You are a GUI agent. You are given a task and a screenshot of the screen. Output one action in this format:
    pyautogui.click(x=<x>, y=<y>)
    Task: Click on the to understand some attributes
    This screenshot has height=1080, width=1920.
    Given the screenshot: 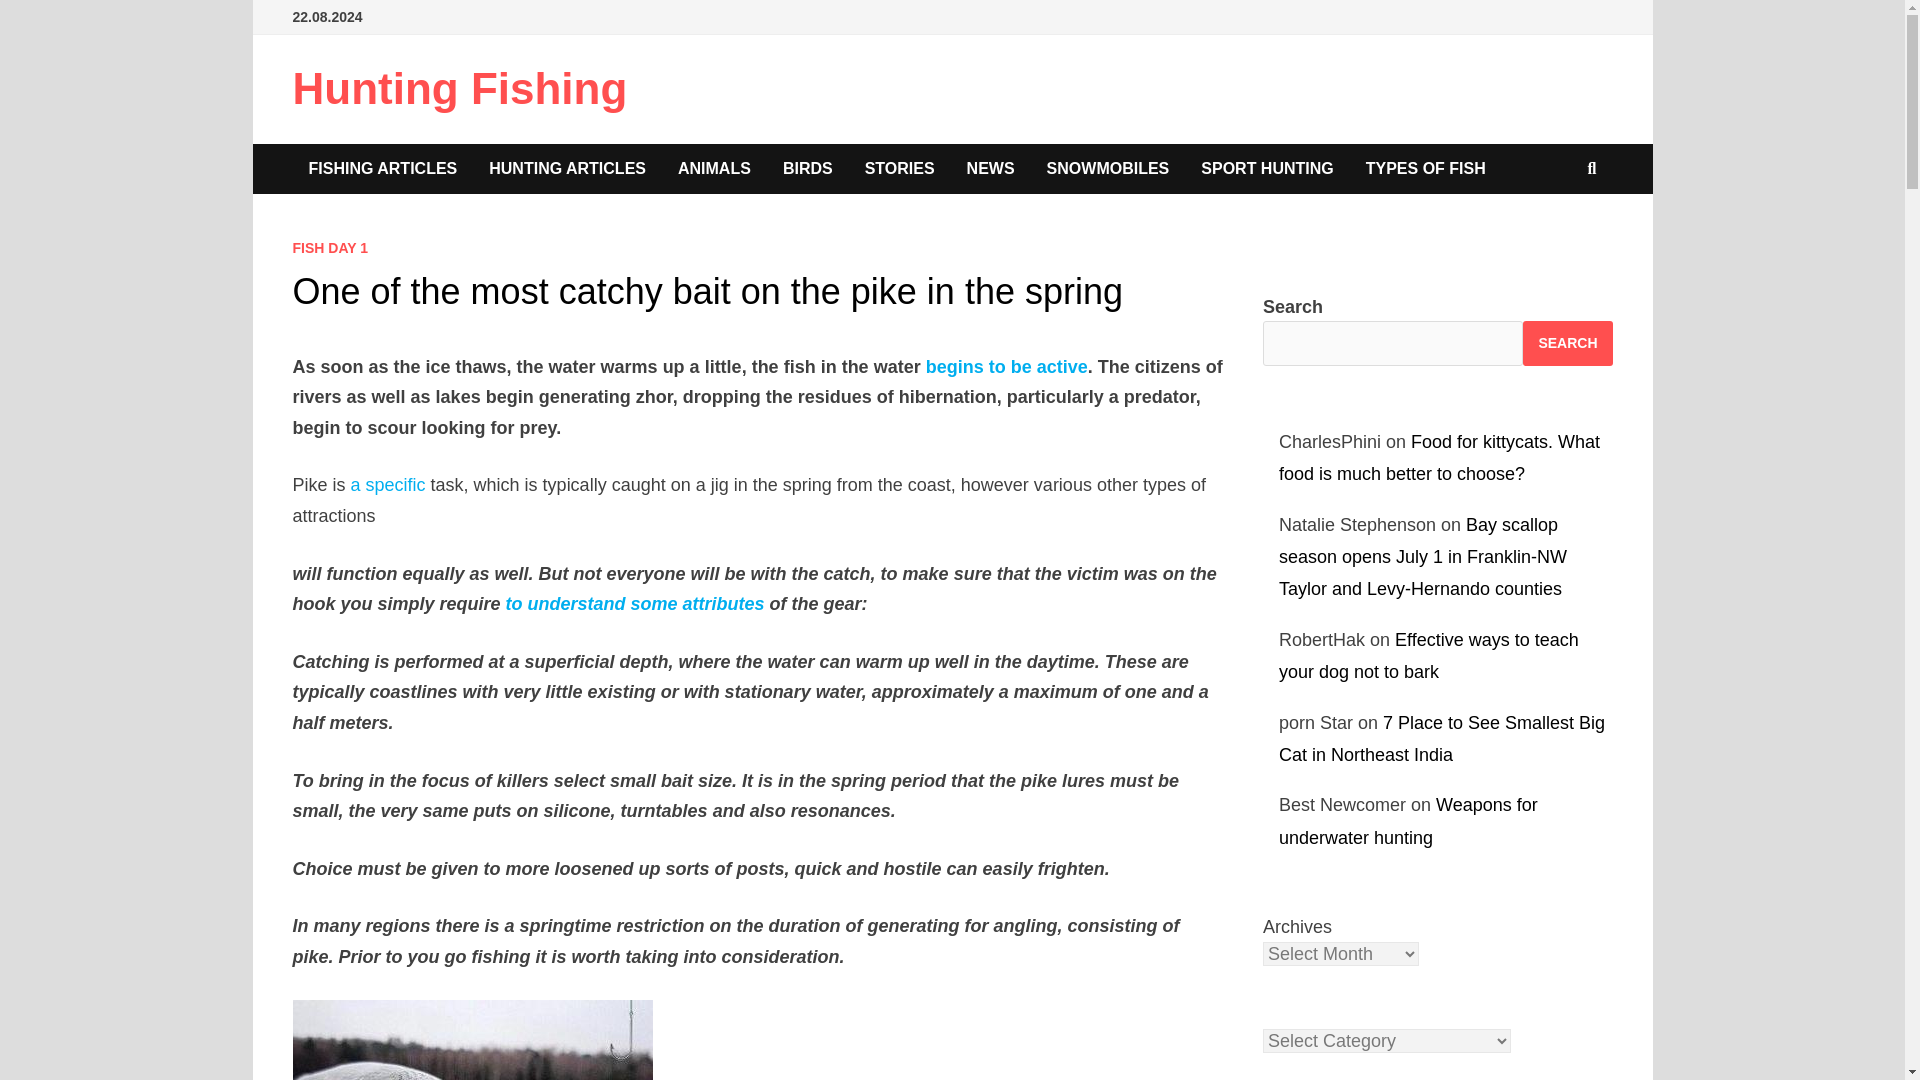 What is the action you would take?
    pyautogui.click(x=635, y=604)
    